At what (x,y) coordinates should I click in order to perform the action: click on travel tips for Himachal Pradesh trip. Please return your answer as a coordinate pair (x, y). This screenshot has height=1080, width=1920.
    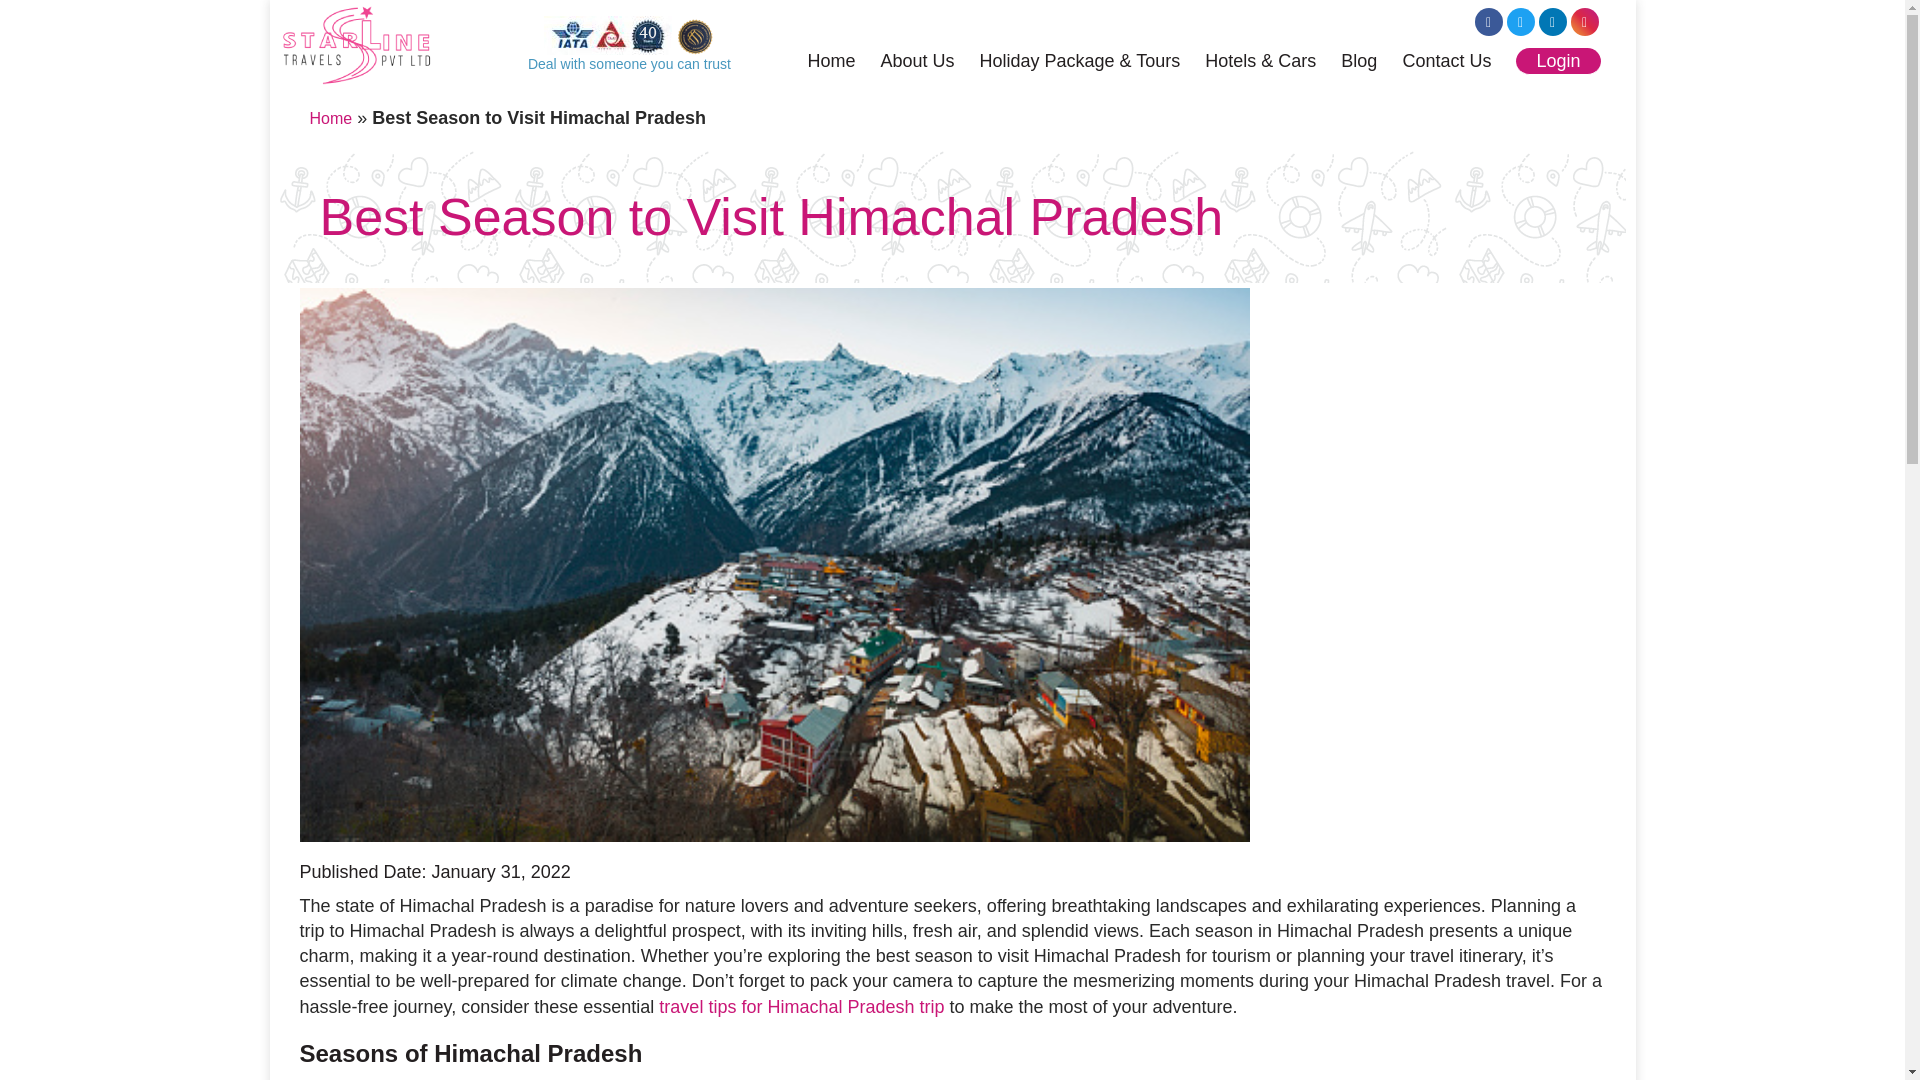
    Looking at the image, I should click on (801, 1006).